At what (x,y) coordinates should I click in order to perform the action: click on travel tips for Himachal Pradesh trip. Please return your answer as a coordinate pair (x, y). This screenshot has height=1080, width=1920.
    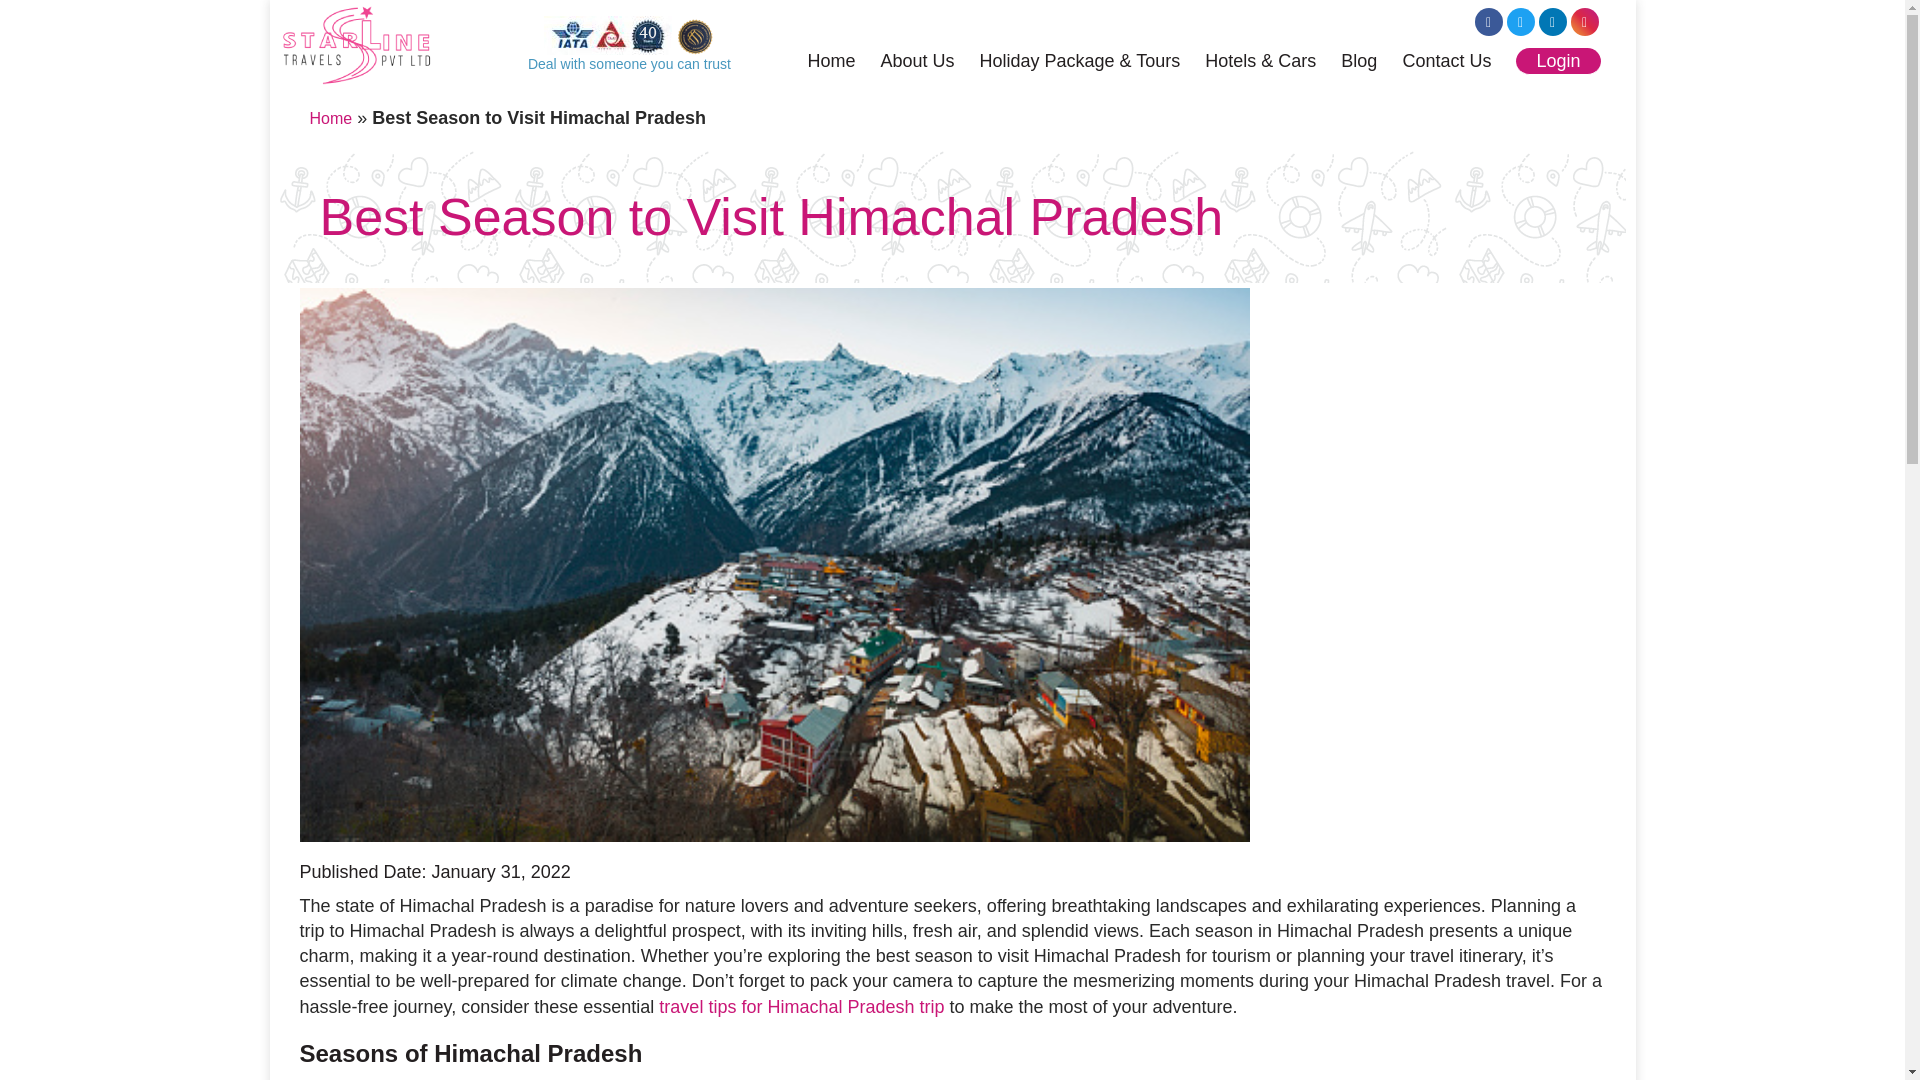
    Looking at the image, I should click on (801, 1006).